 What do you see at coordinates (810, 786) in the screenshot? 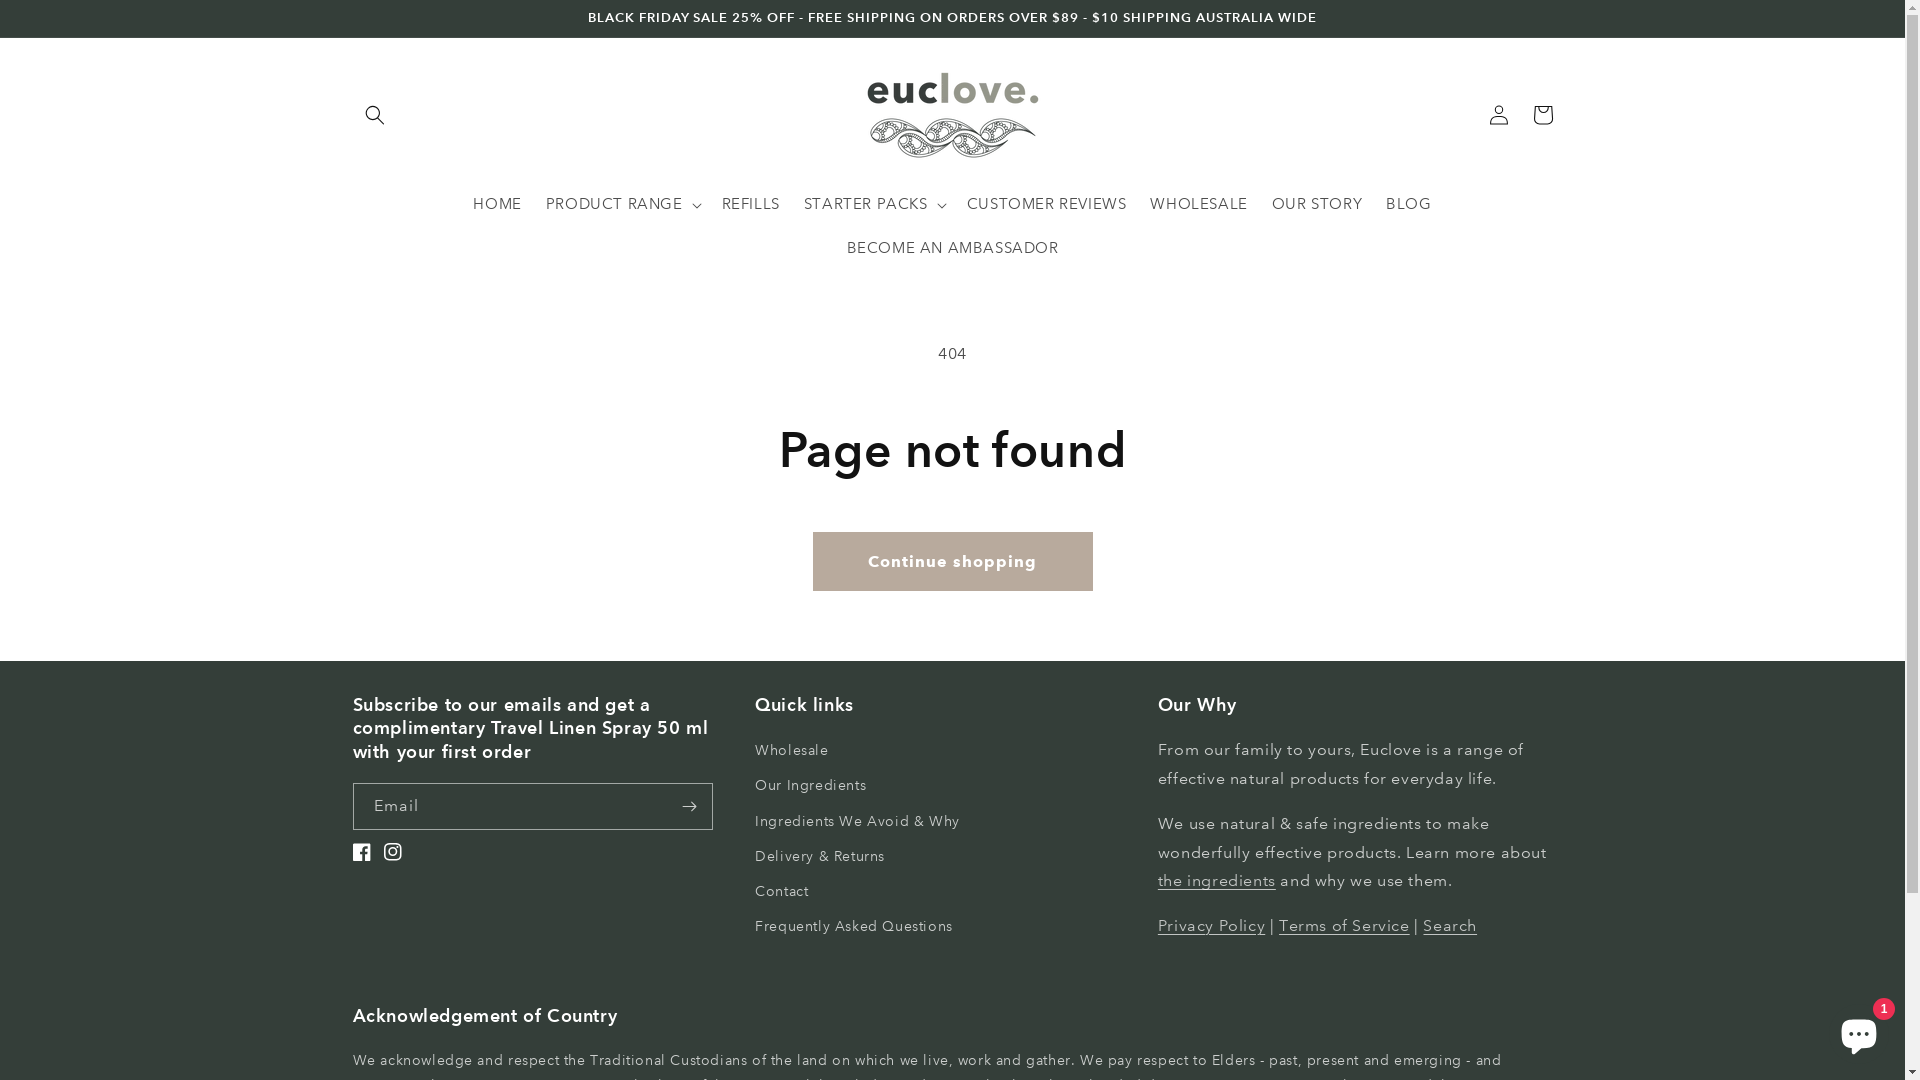
I see `Our Ingredients` at bounding box center [810, 786].